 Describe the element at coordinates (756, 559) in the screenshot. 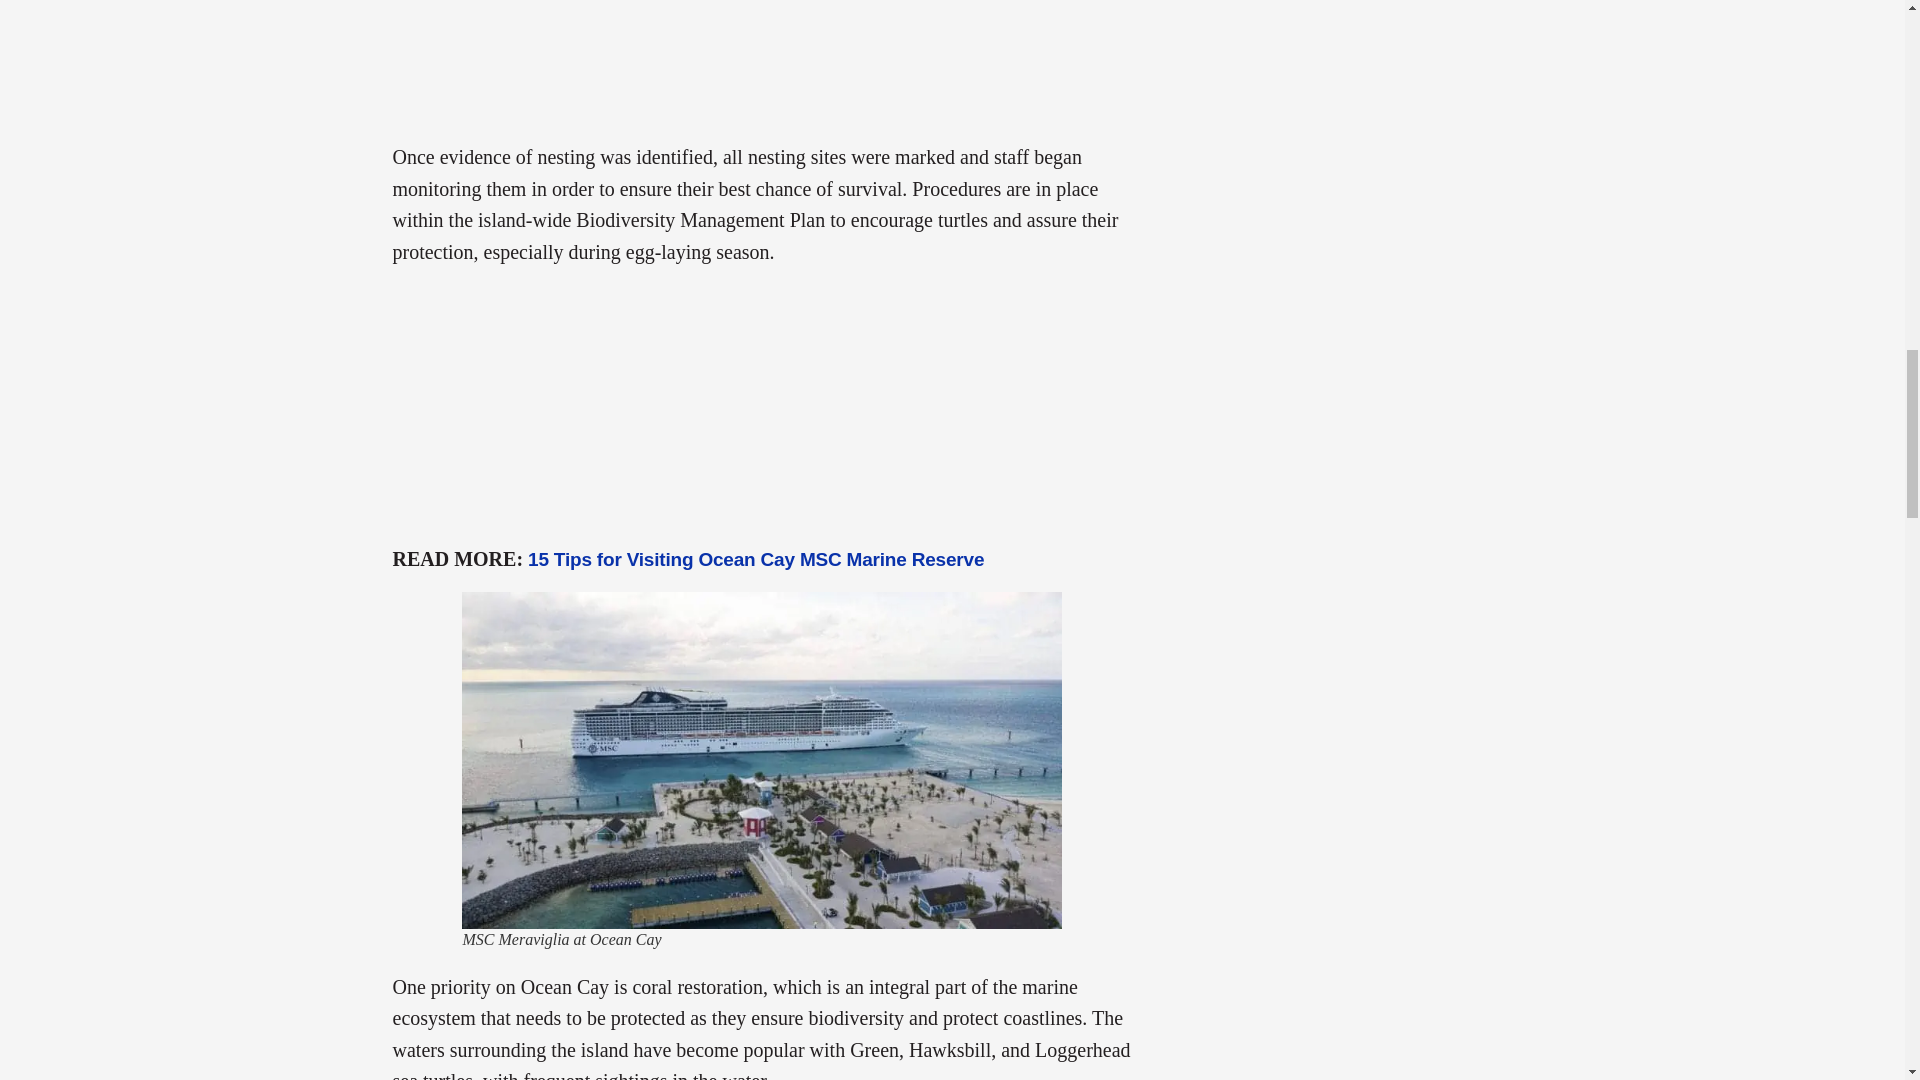

I see `15 Tips for Visiting Ocean Cay MSC Marine Reserve` at that location.